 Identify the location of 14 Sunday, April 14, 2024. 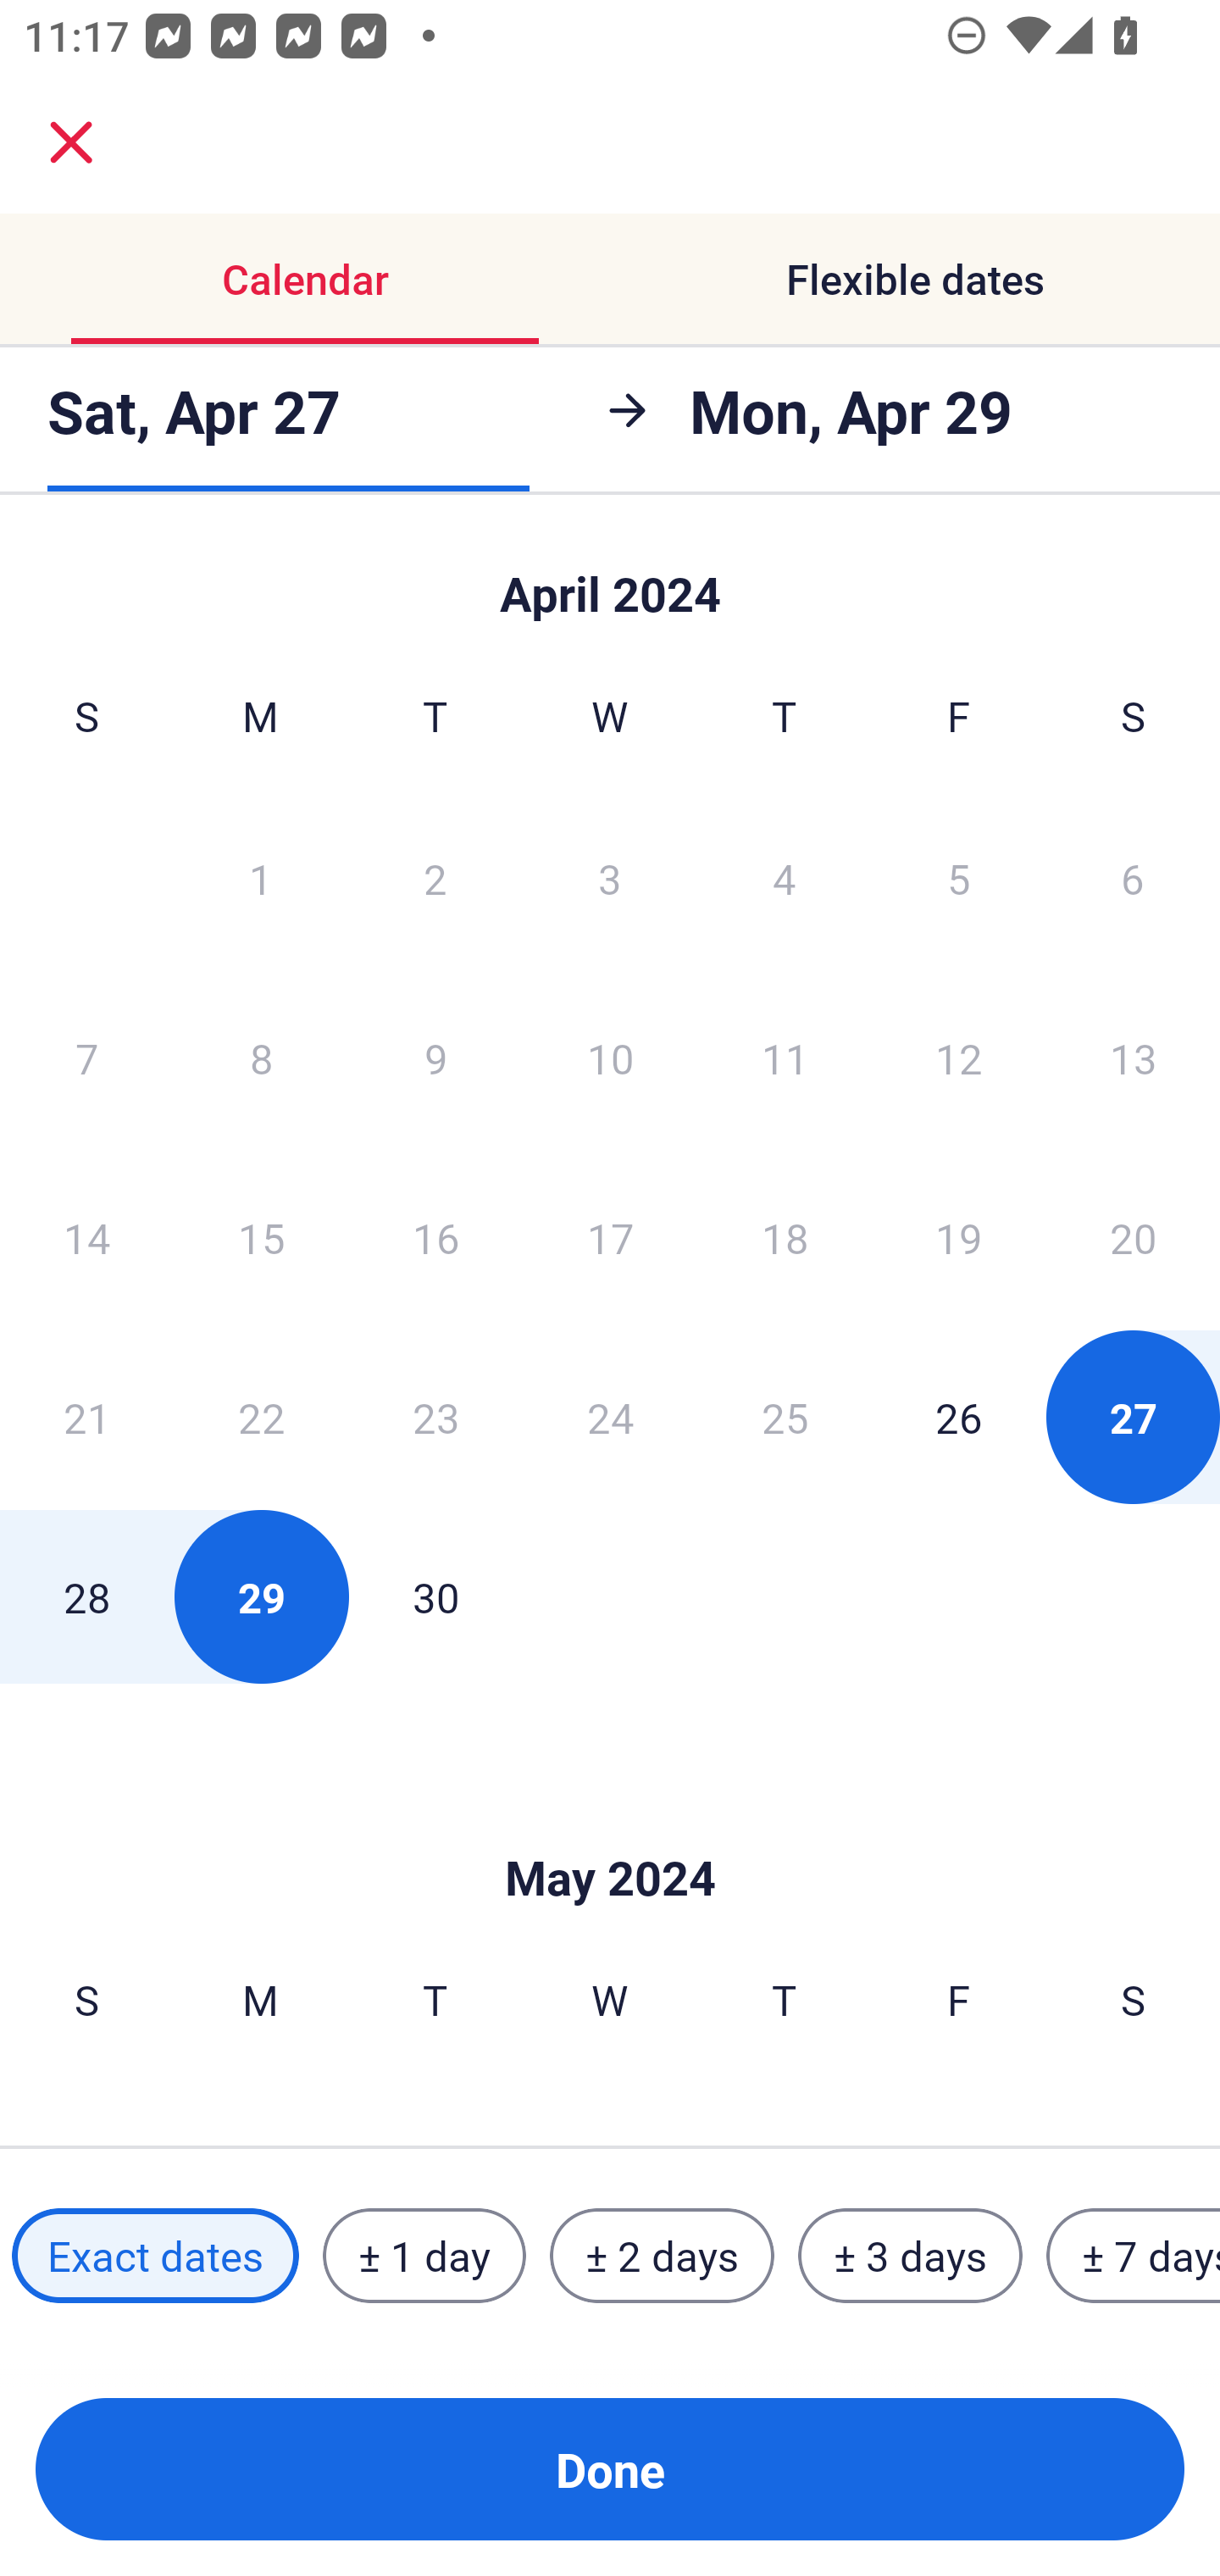
(86, 1237).